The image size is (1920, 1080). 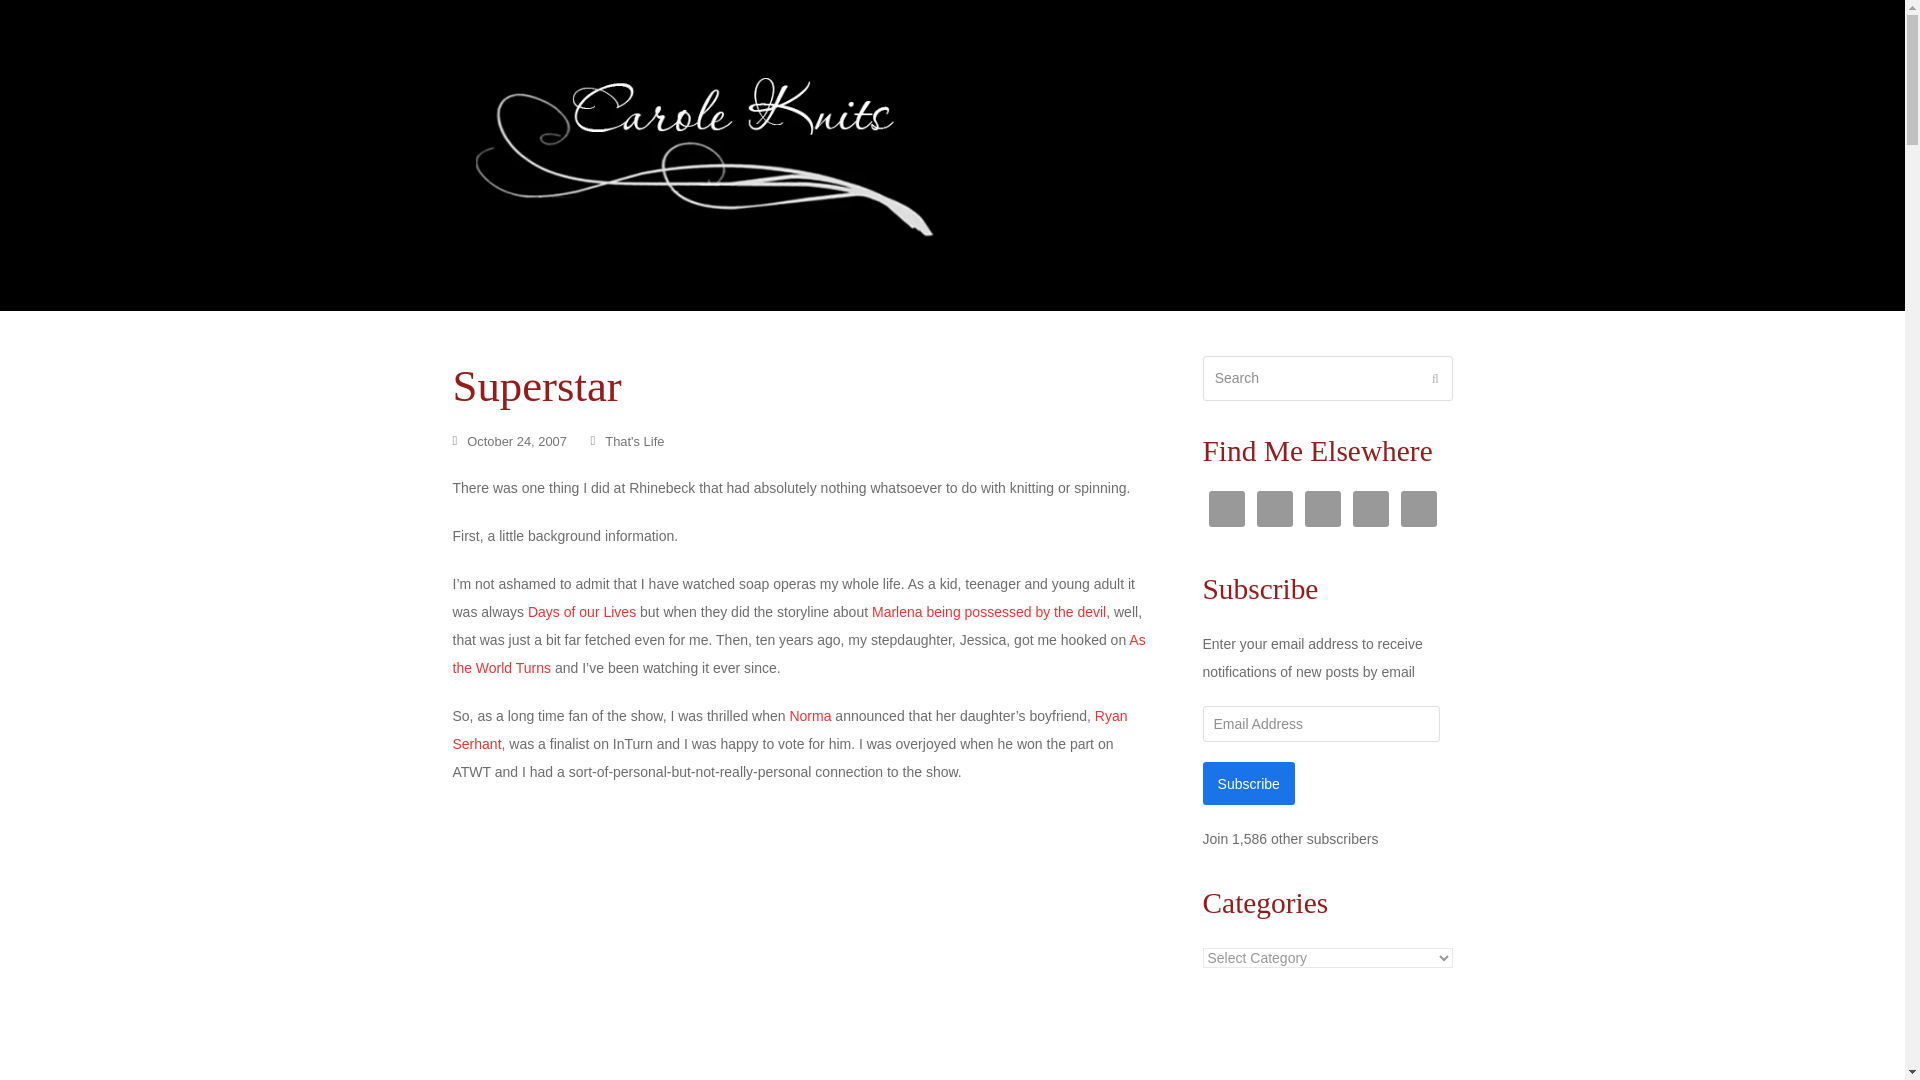 I want to click on As the World Turns, so click(x=798, y=654).